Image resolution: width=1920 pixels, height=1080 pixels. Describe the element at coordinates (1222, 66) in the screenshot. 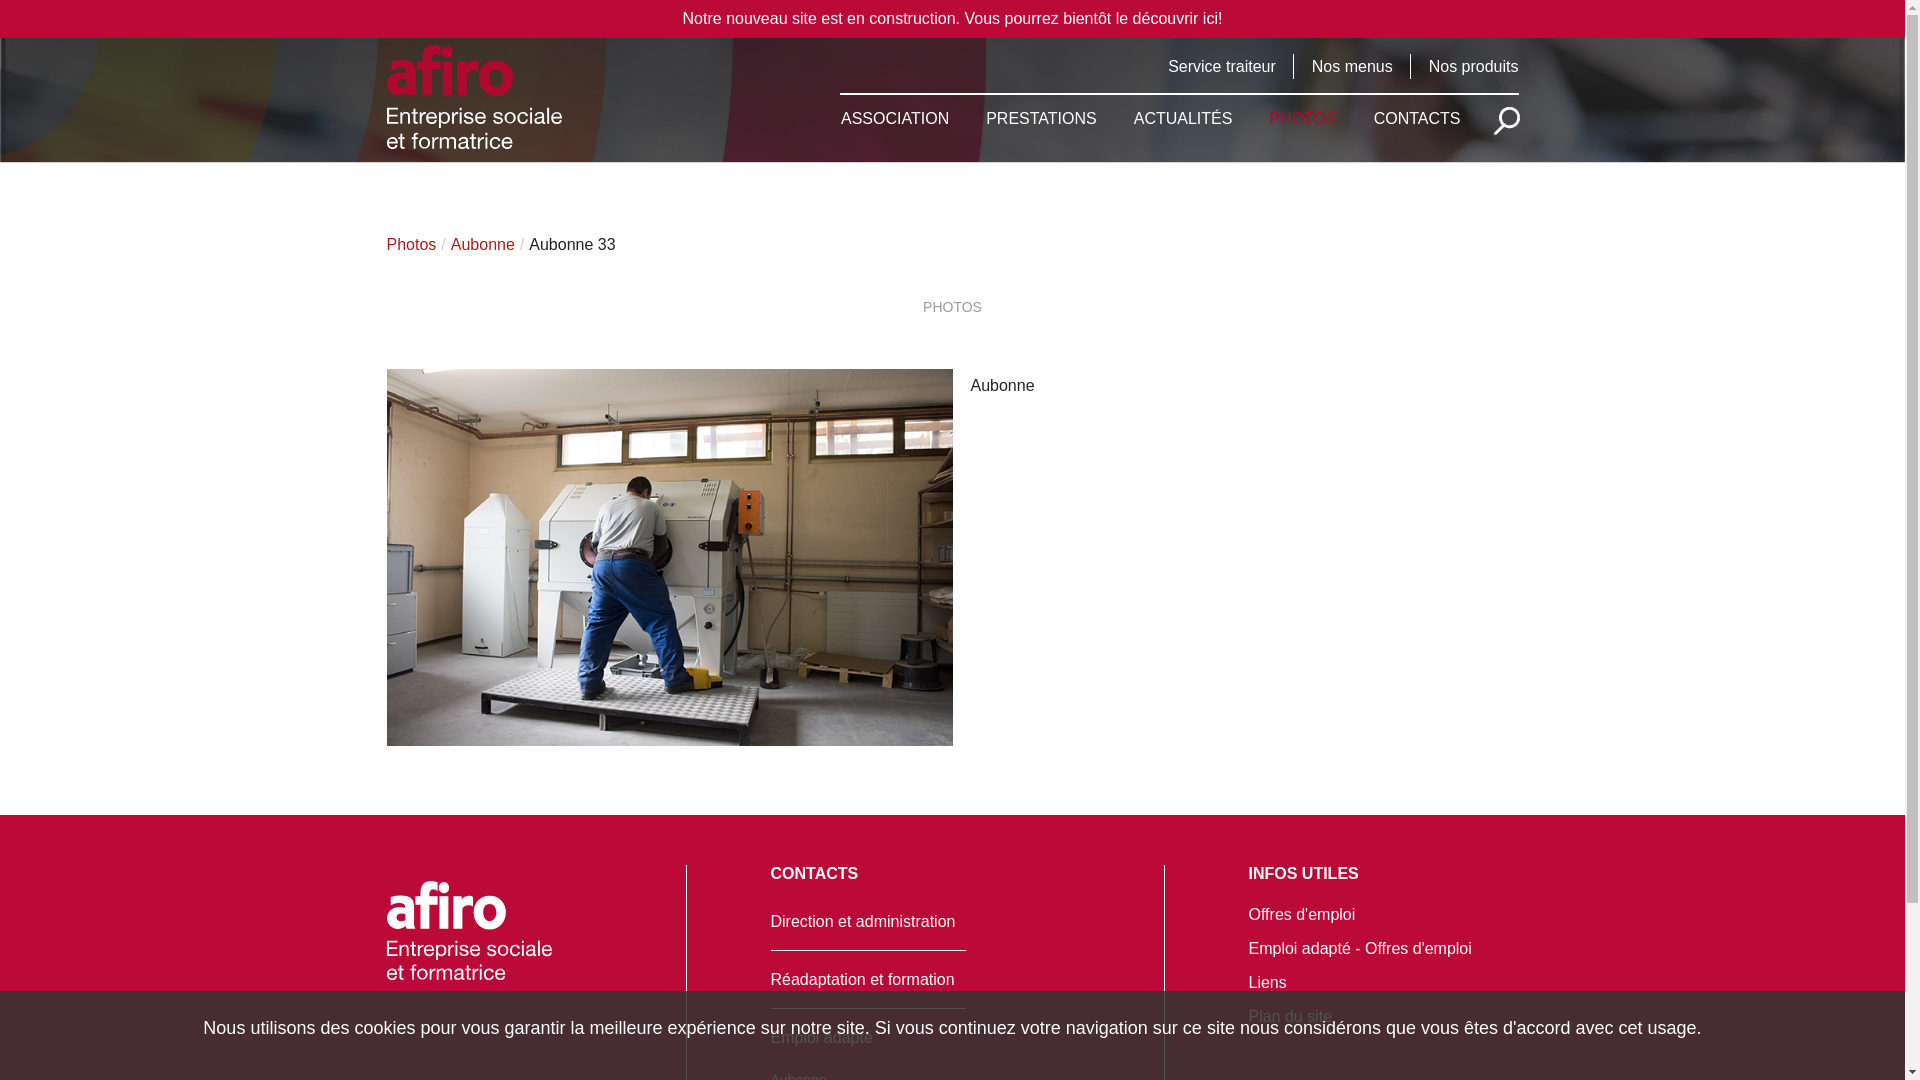

I see `Service traiteur` at that location.